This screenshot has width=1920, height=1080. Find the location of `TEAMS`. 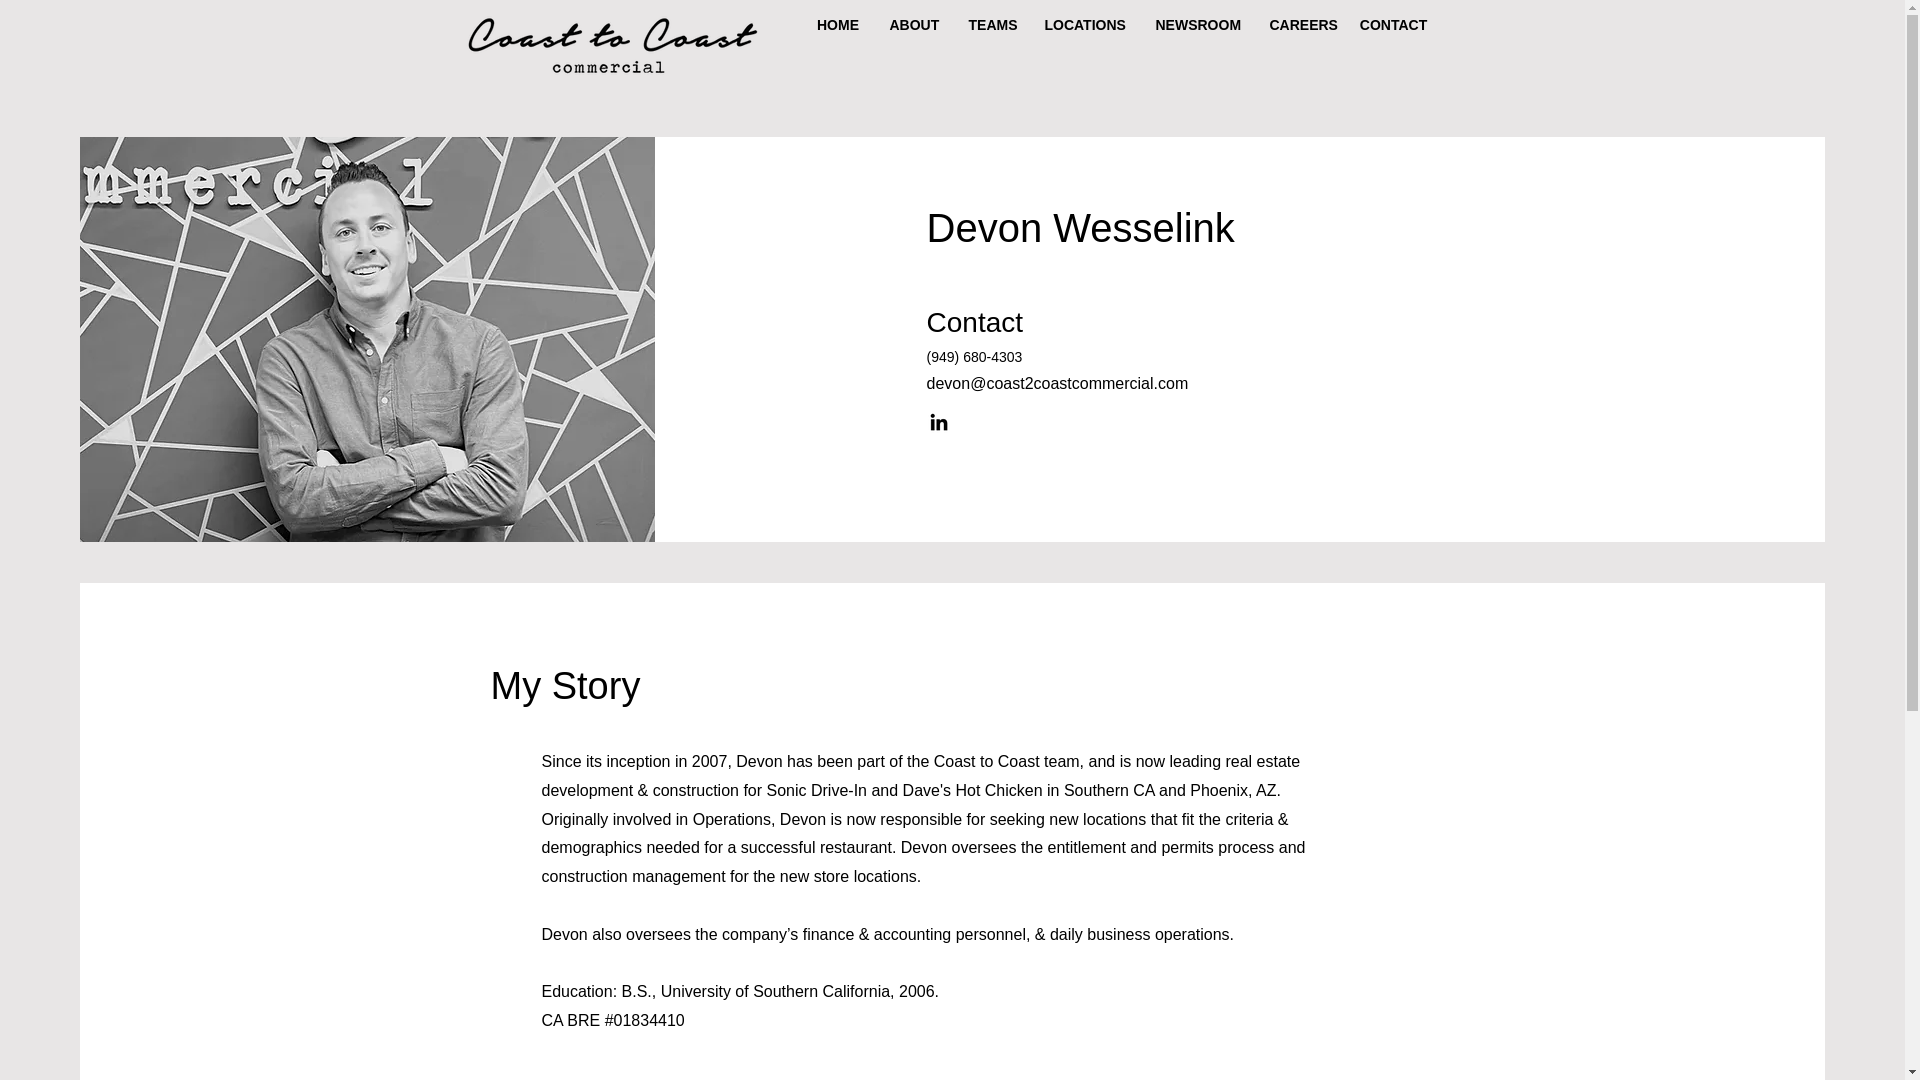

TEAMS is located at coordinates (992, 22).